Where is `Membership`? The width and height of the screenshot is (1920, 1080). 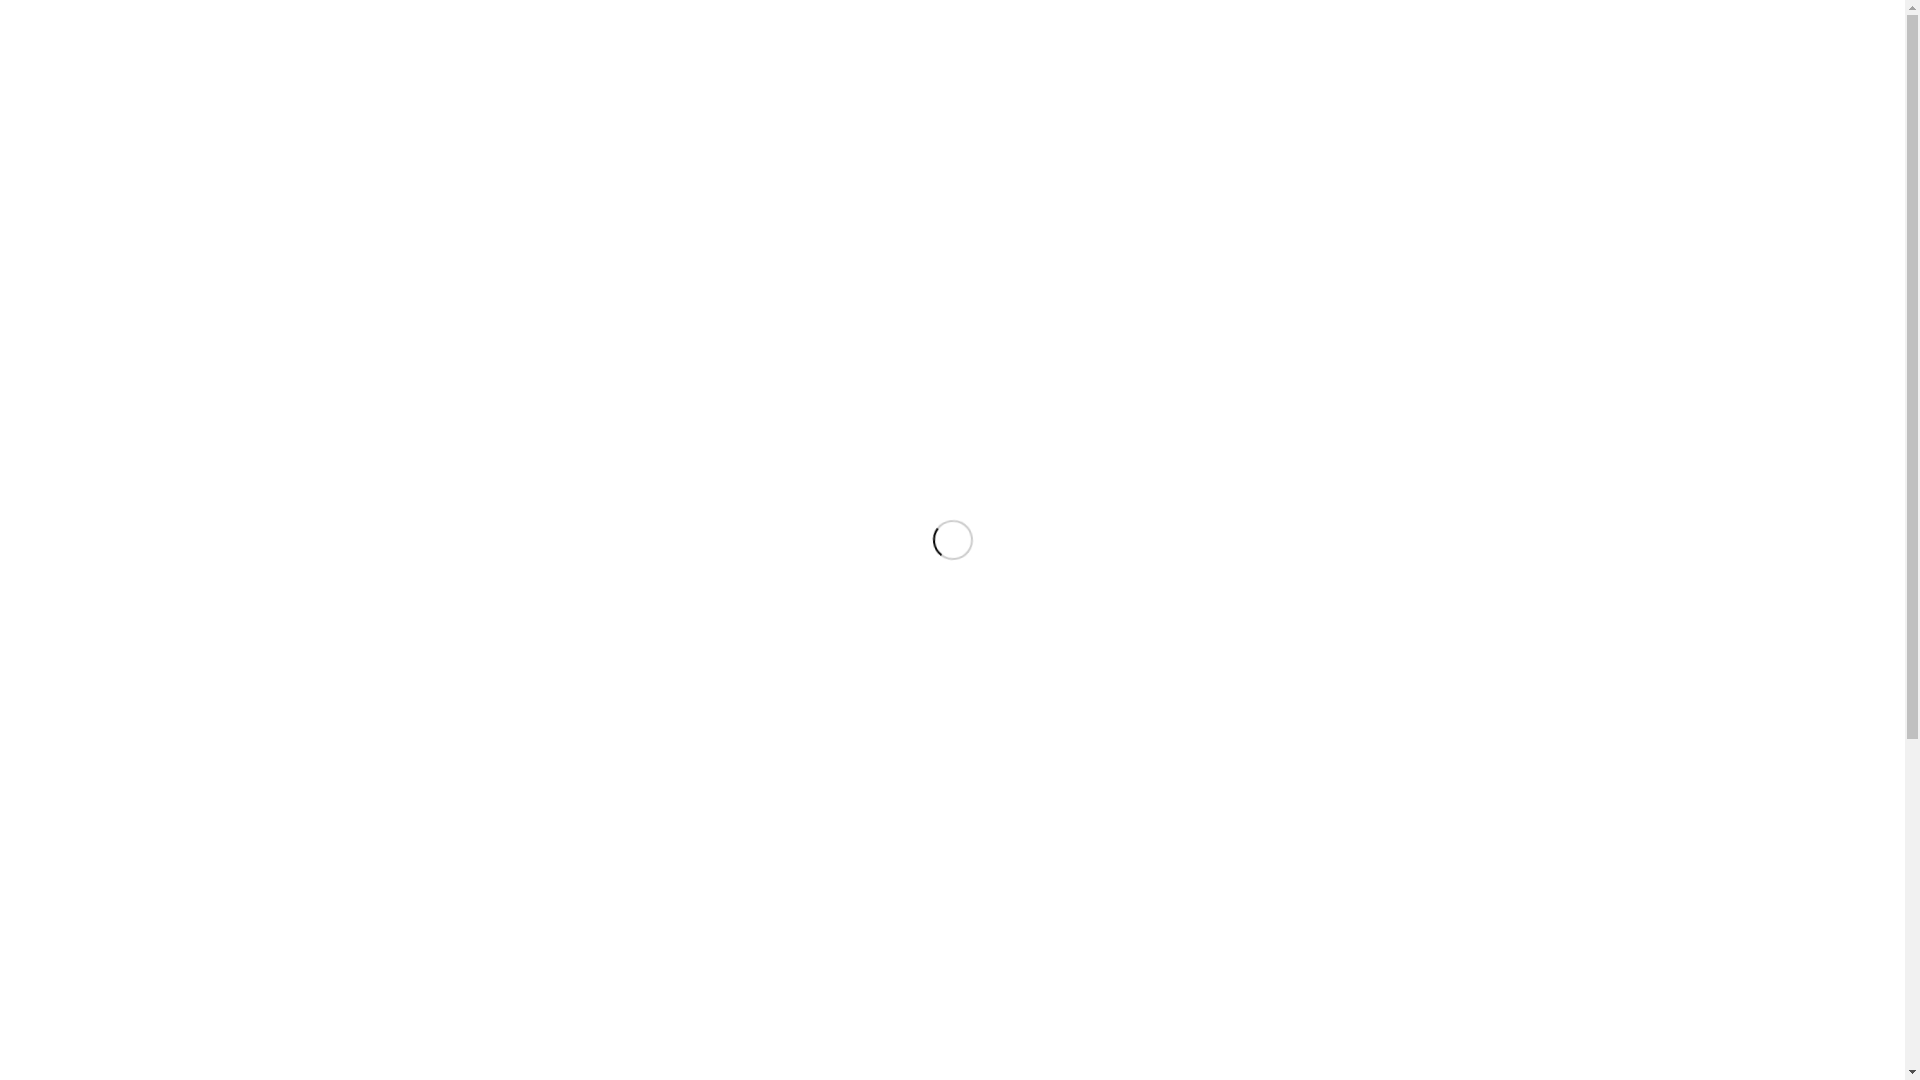
Membership is located at coordinates (664, 173).